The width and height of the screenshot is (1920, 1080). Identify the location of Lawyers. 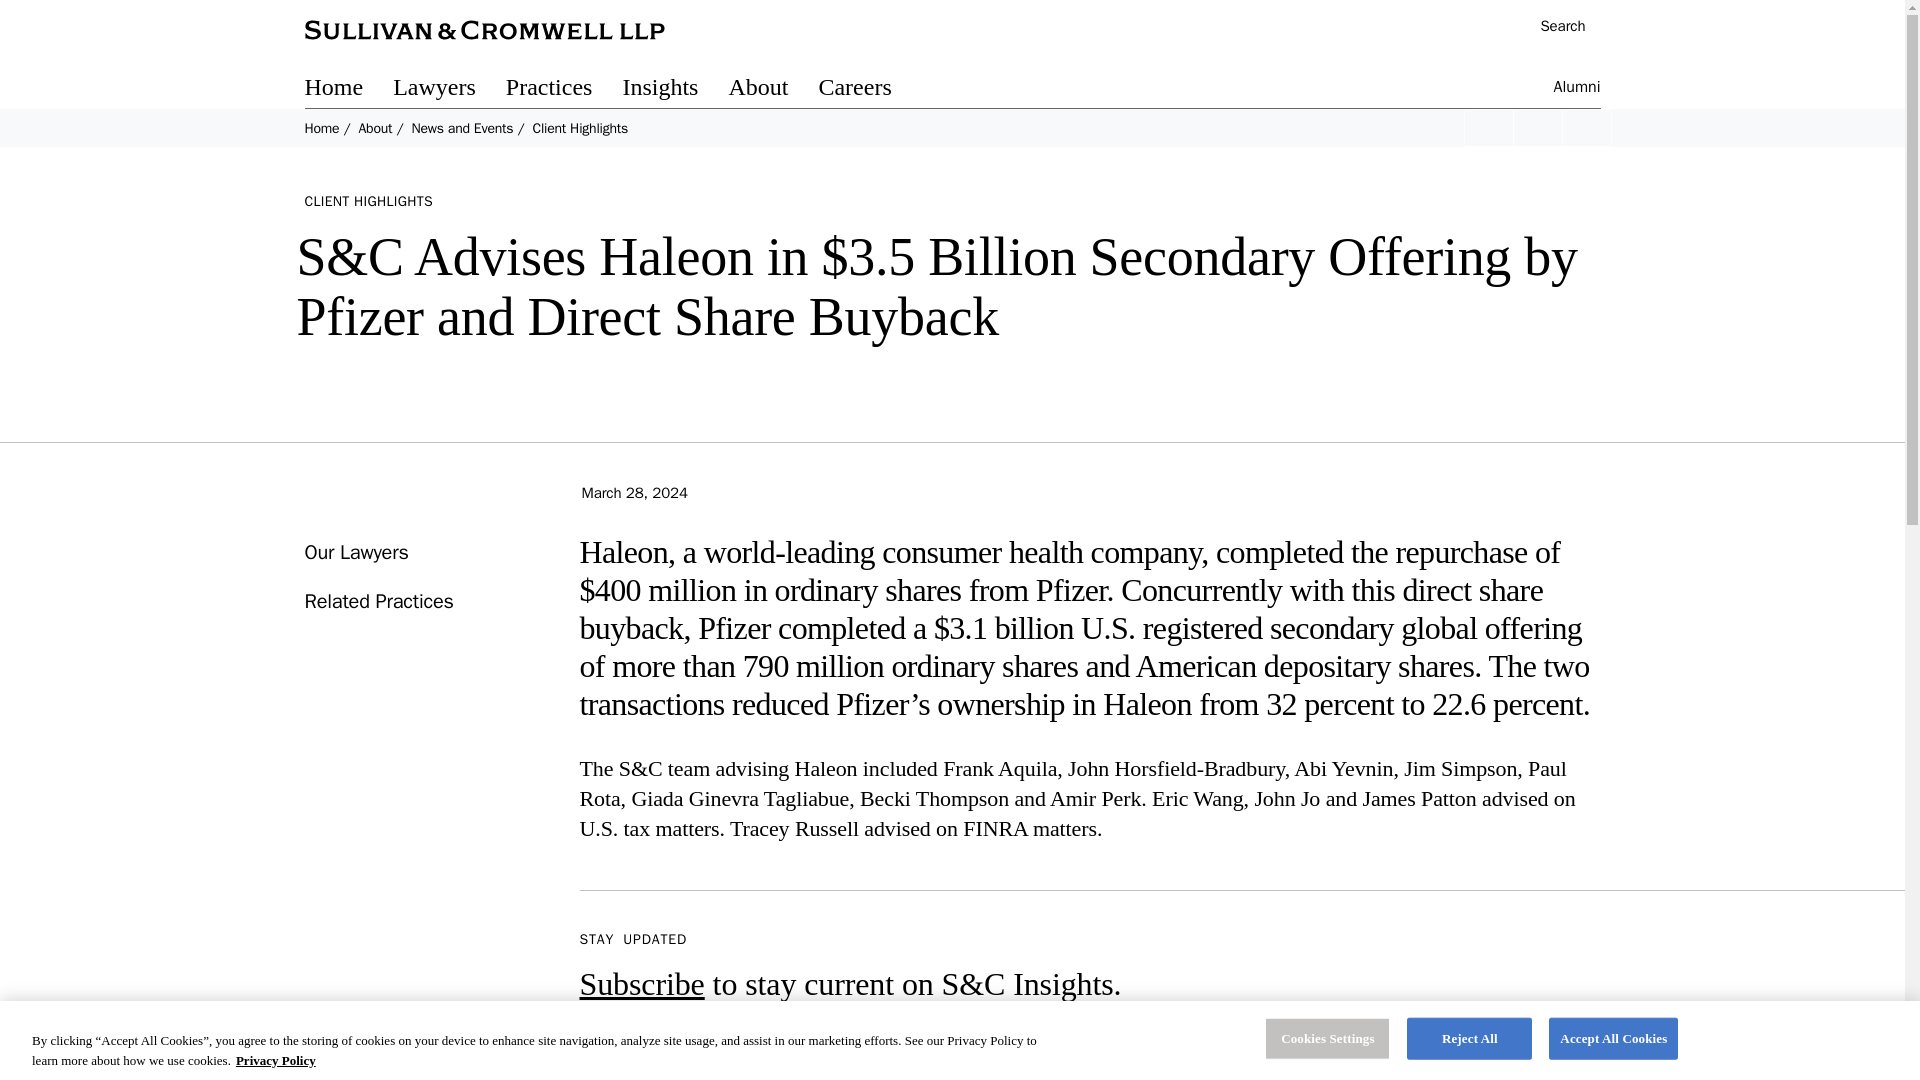
(450, 90).